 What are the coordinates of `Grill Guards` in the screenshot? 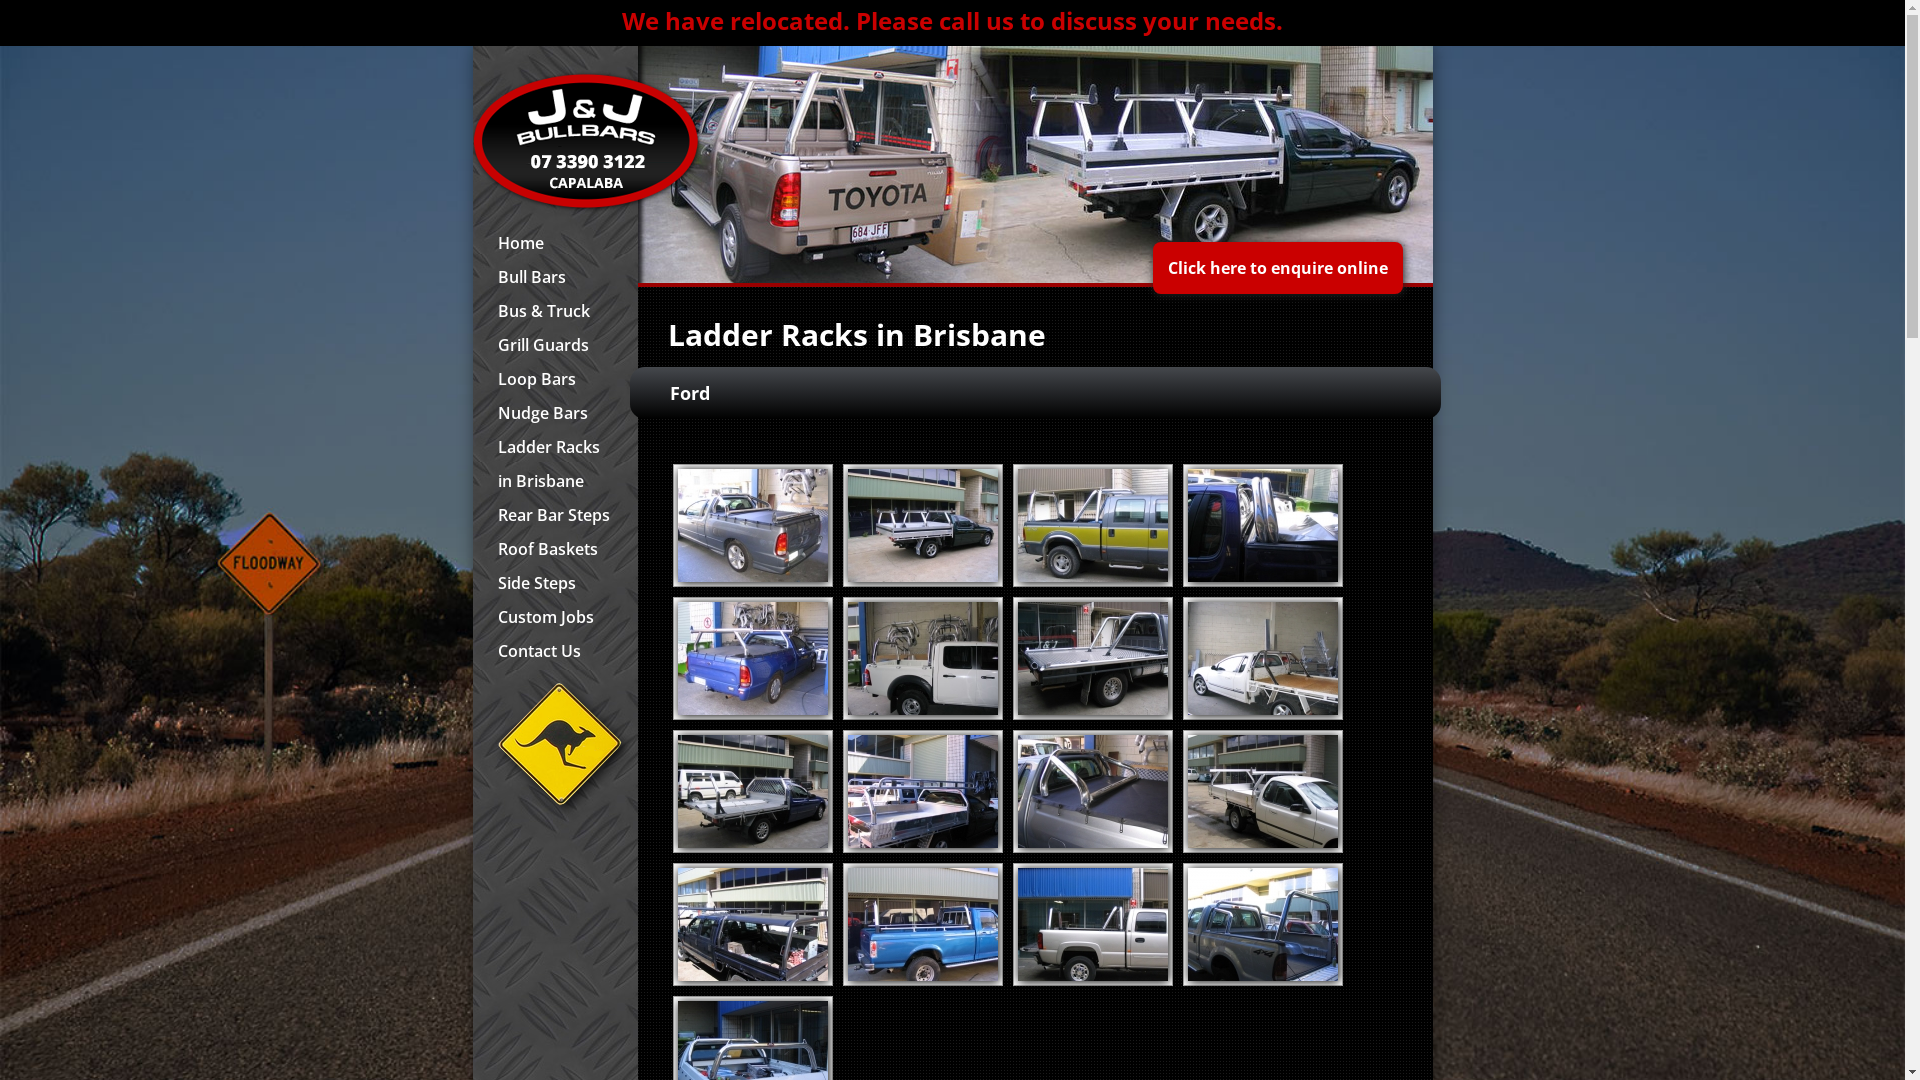 It's located at (554, 345).